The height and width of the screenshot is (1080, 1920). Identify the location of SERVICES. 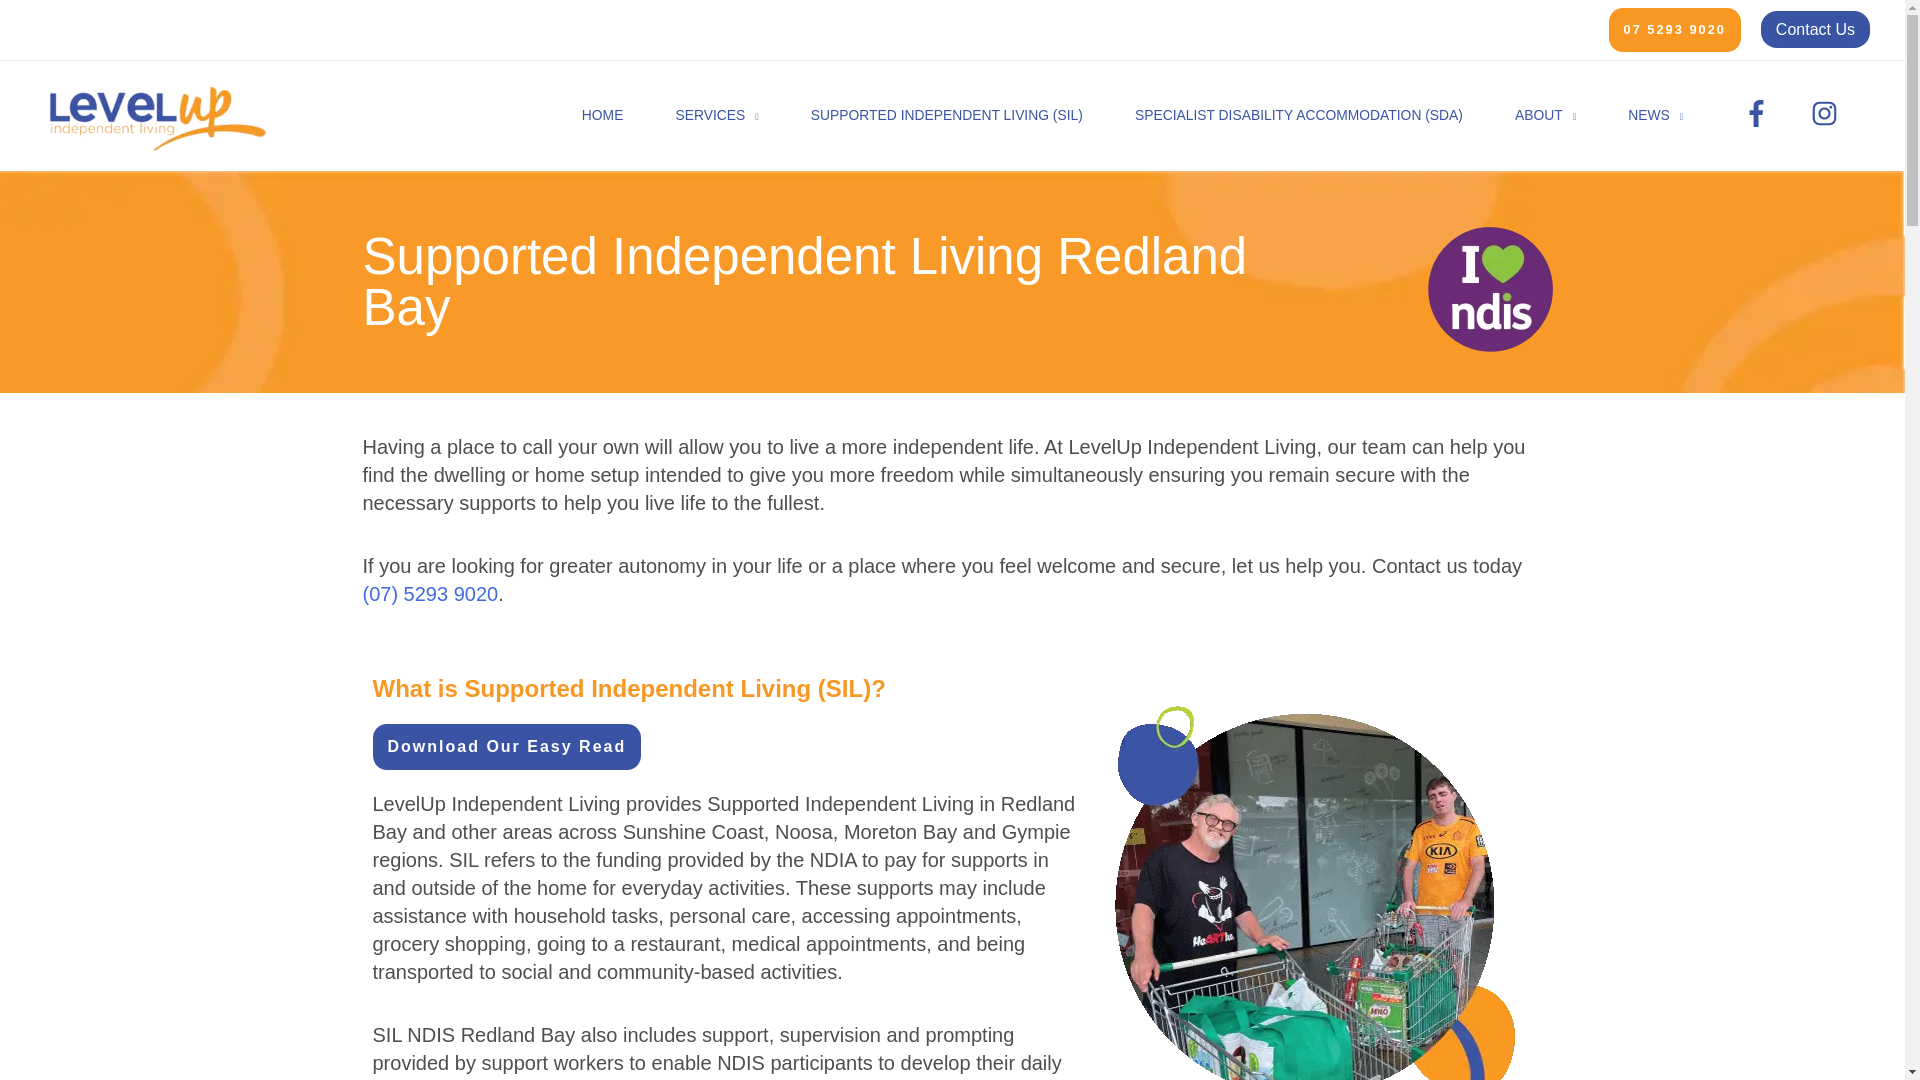
(716, 115).